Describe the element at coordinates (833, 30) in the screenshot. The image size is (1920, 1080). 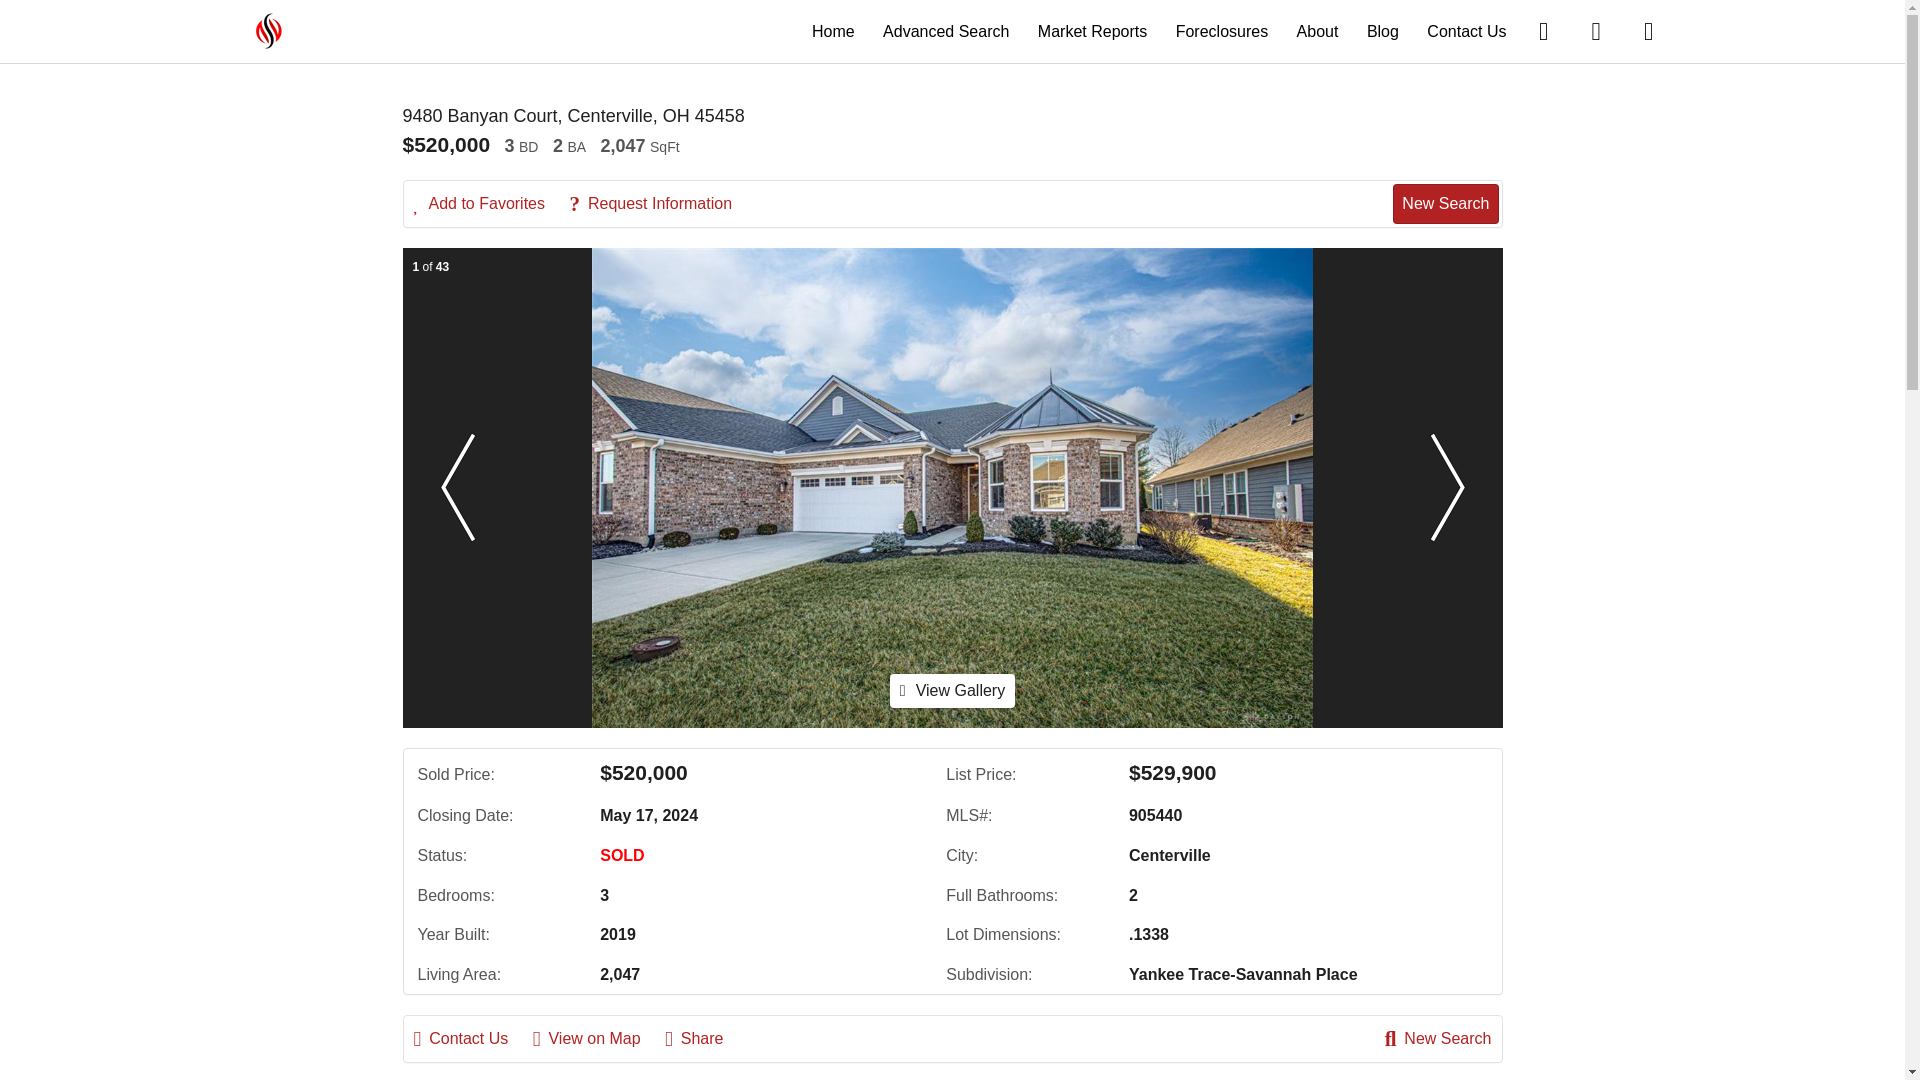
I see `Home` at that location.